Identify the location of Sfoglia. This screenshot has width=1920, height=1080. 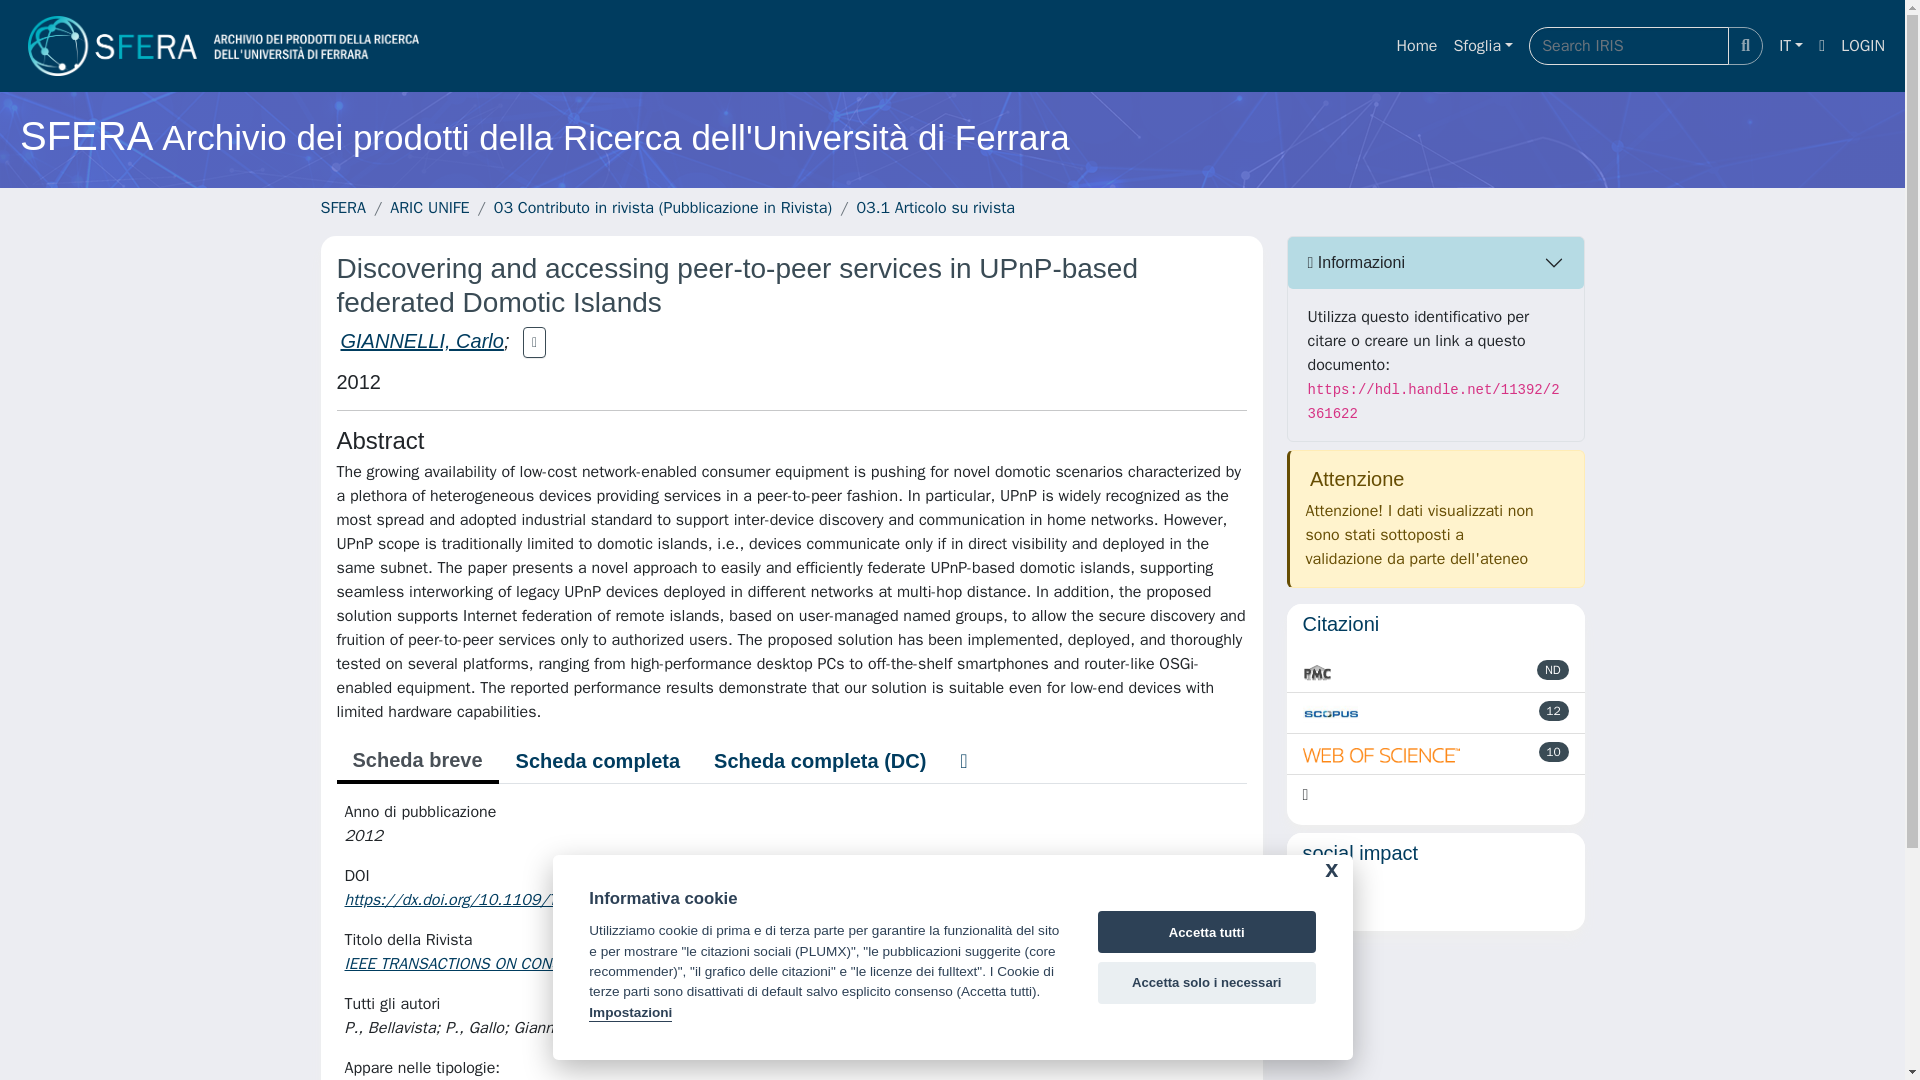
(1482, 45).